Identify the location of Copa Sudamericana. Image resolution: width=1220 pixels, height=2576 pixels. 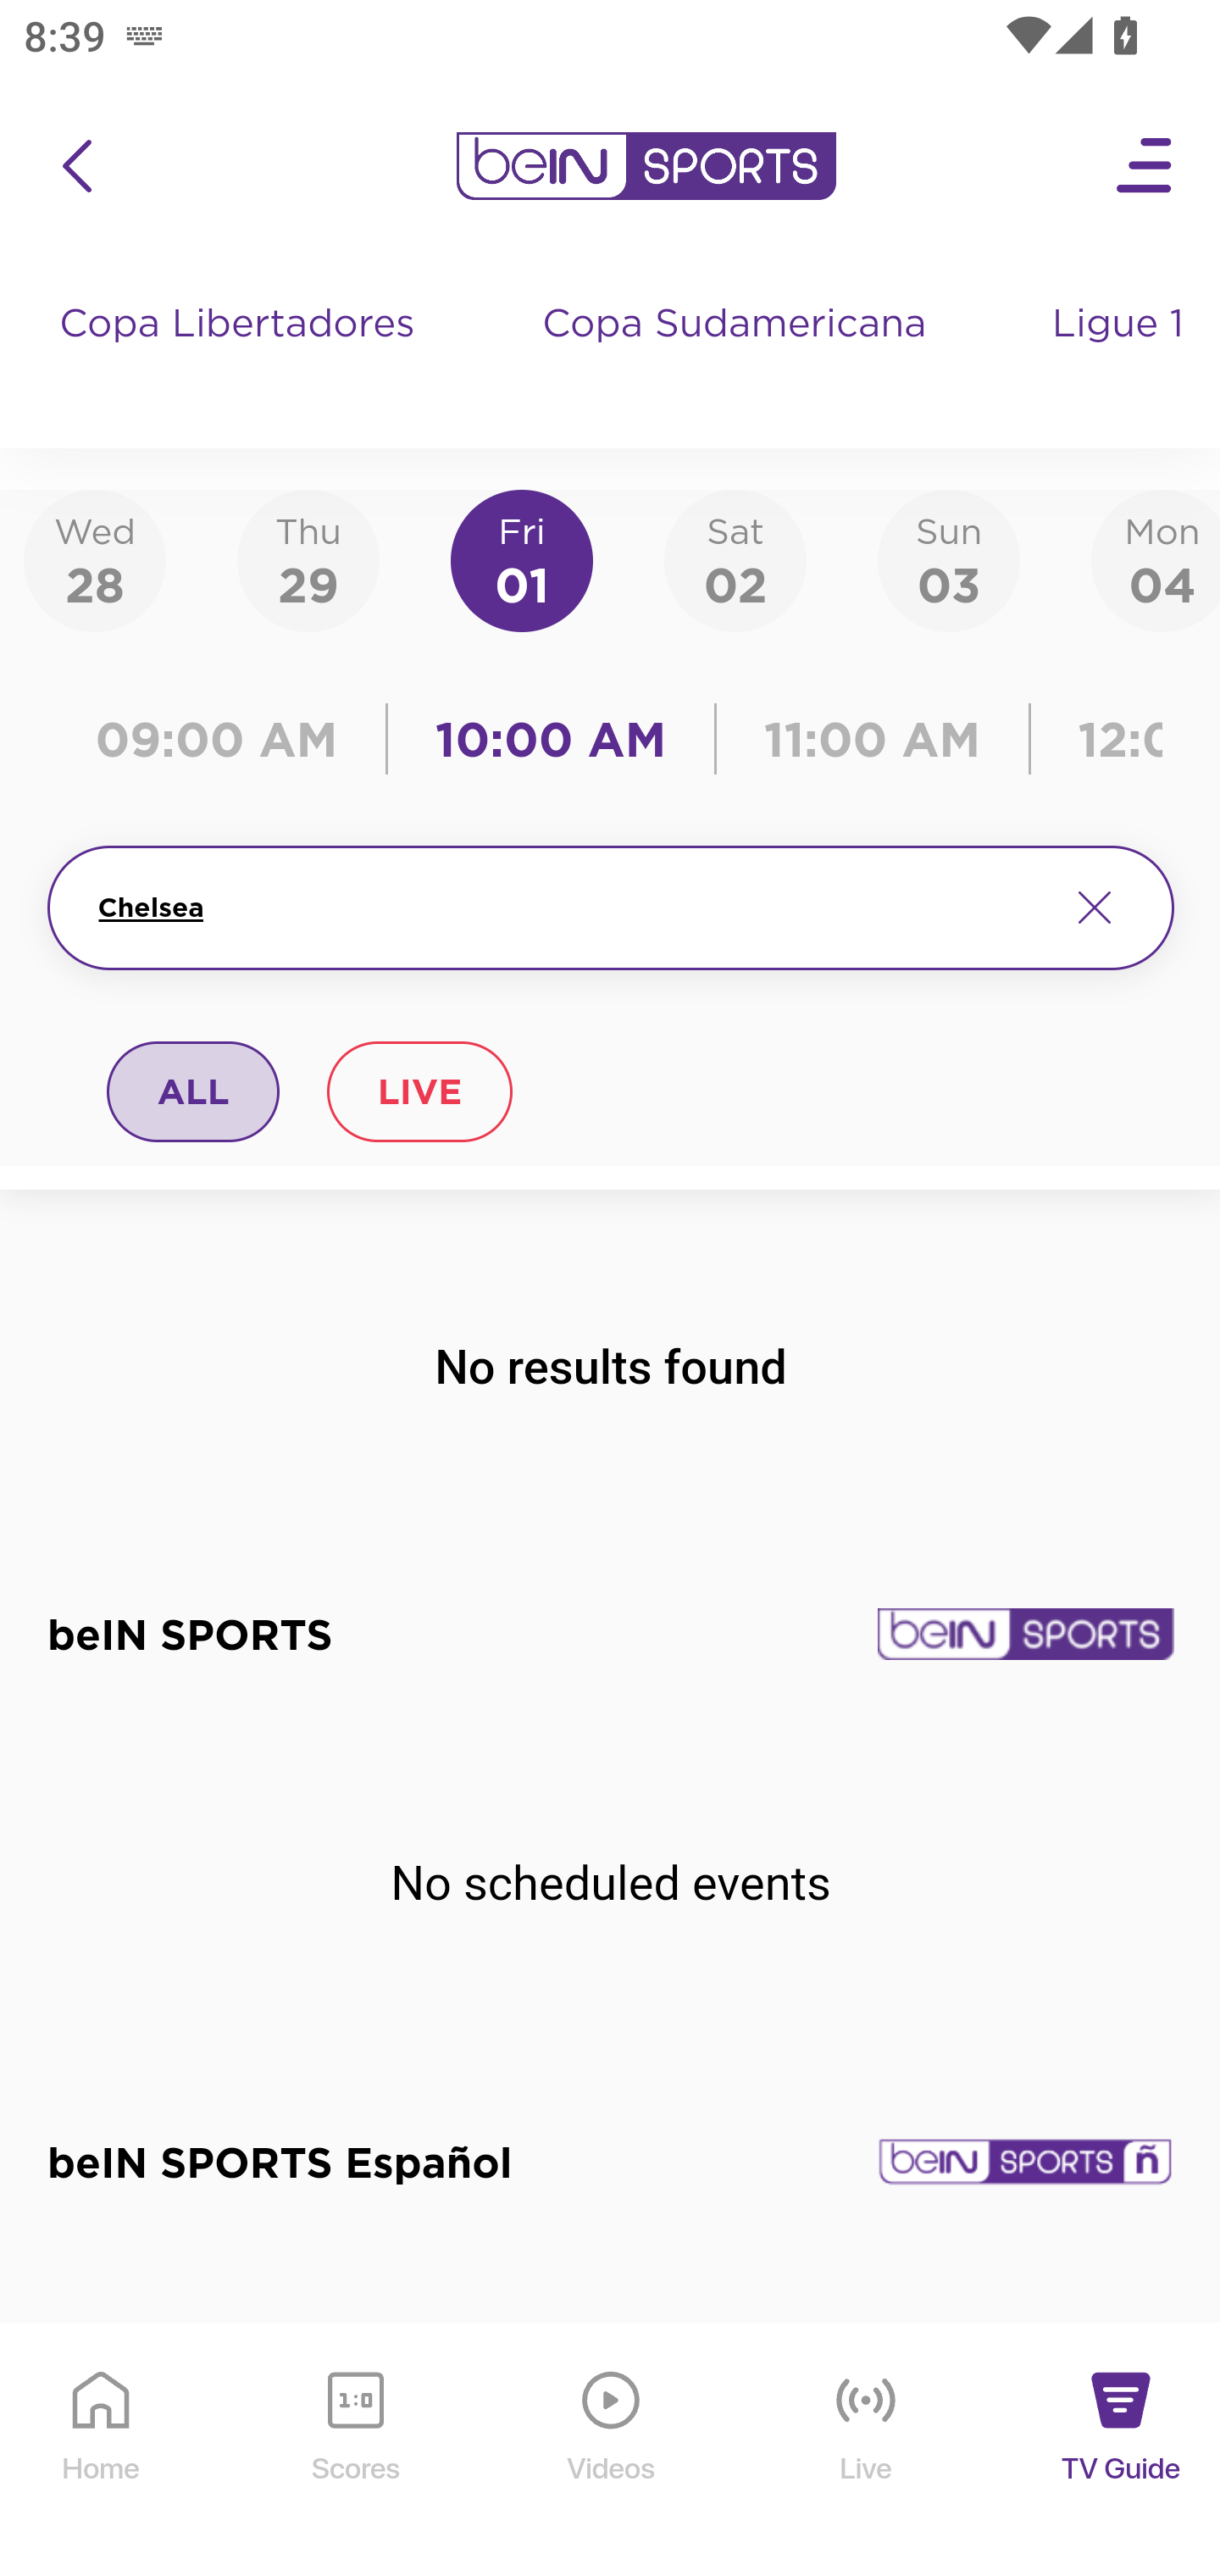
(737, 356).